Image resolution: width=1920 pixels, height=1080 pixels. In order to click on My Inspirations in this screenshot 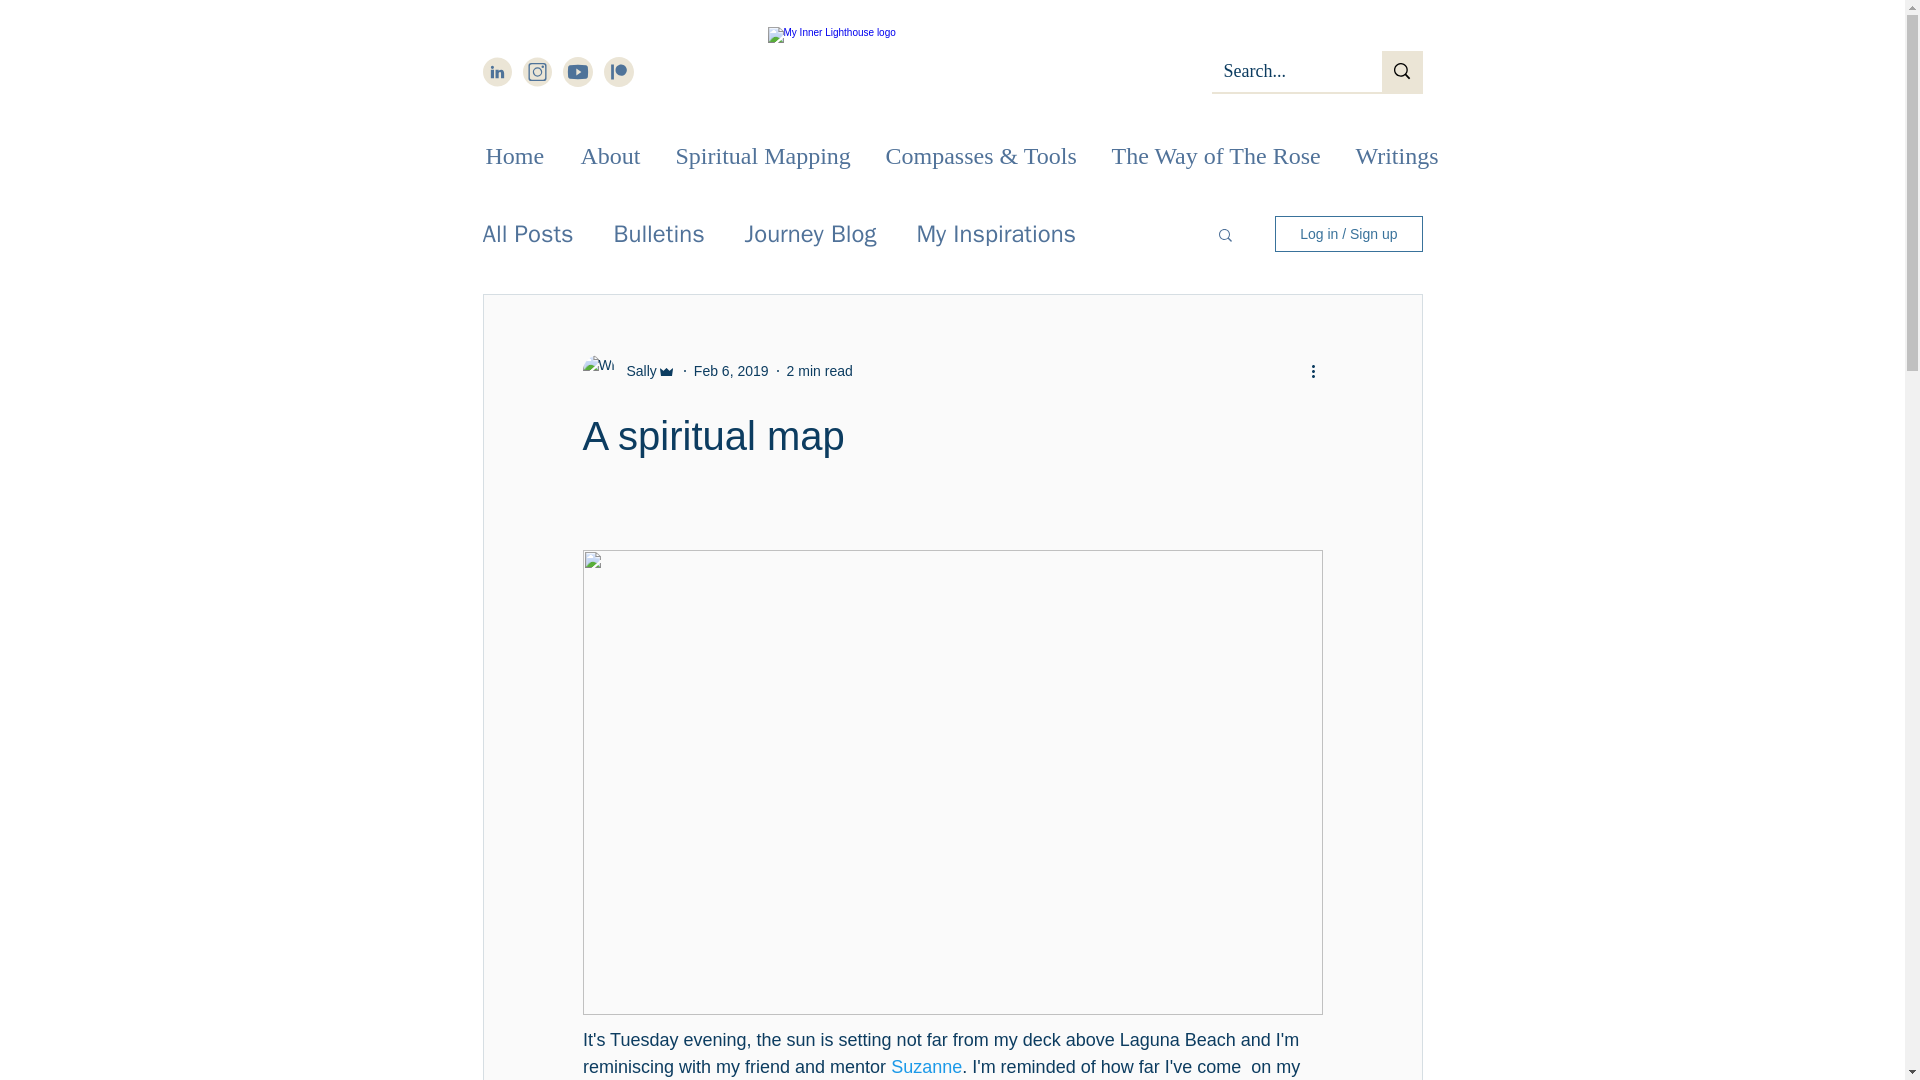, I will do `click(995, 234)`.